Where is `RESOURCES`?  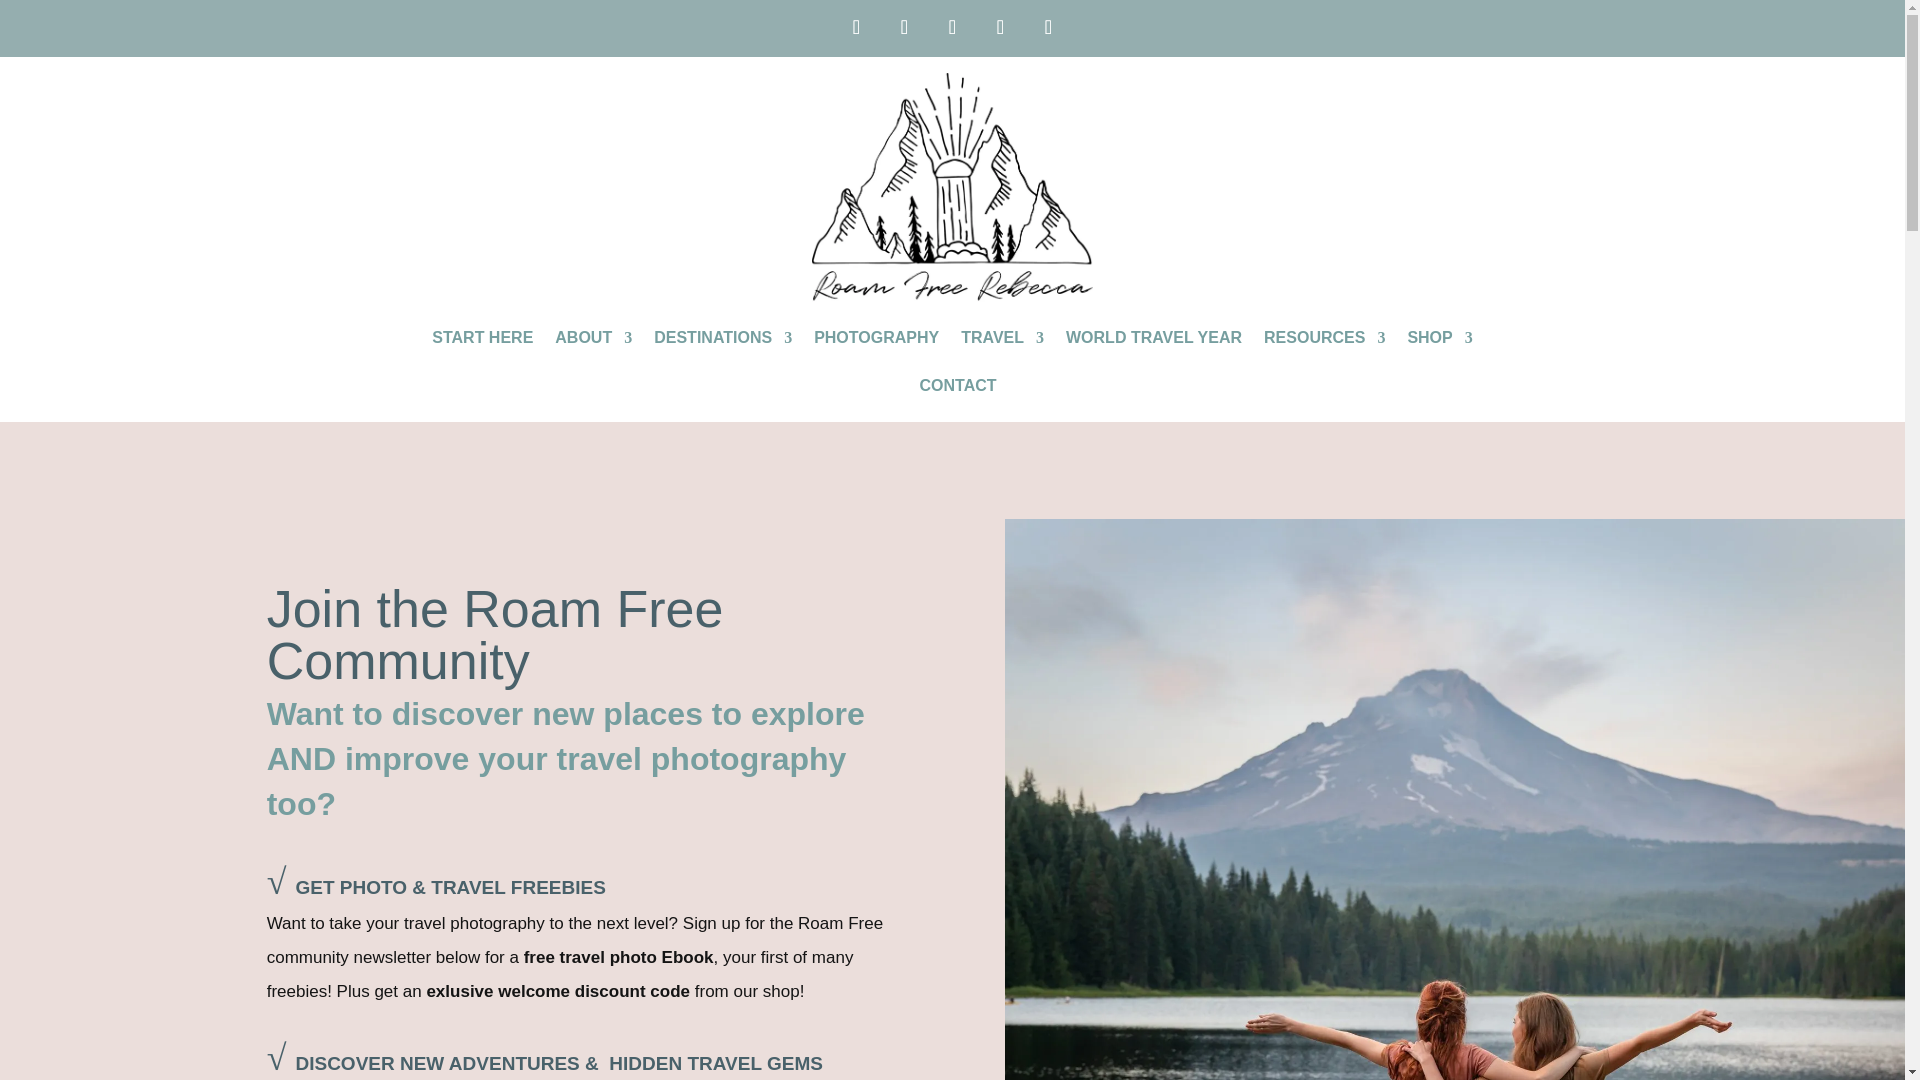 RESOURCES is located at coordinates (1324, 352).